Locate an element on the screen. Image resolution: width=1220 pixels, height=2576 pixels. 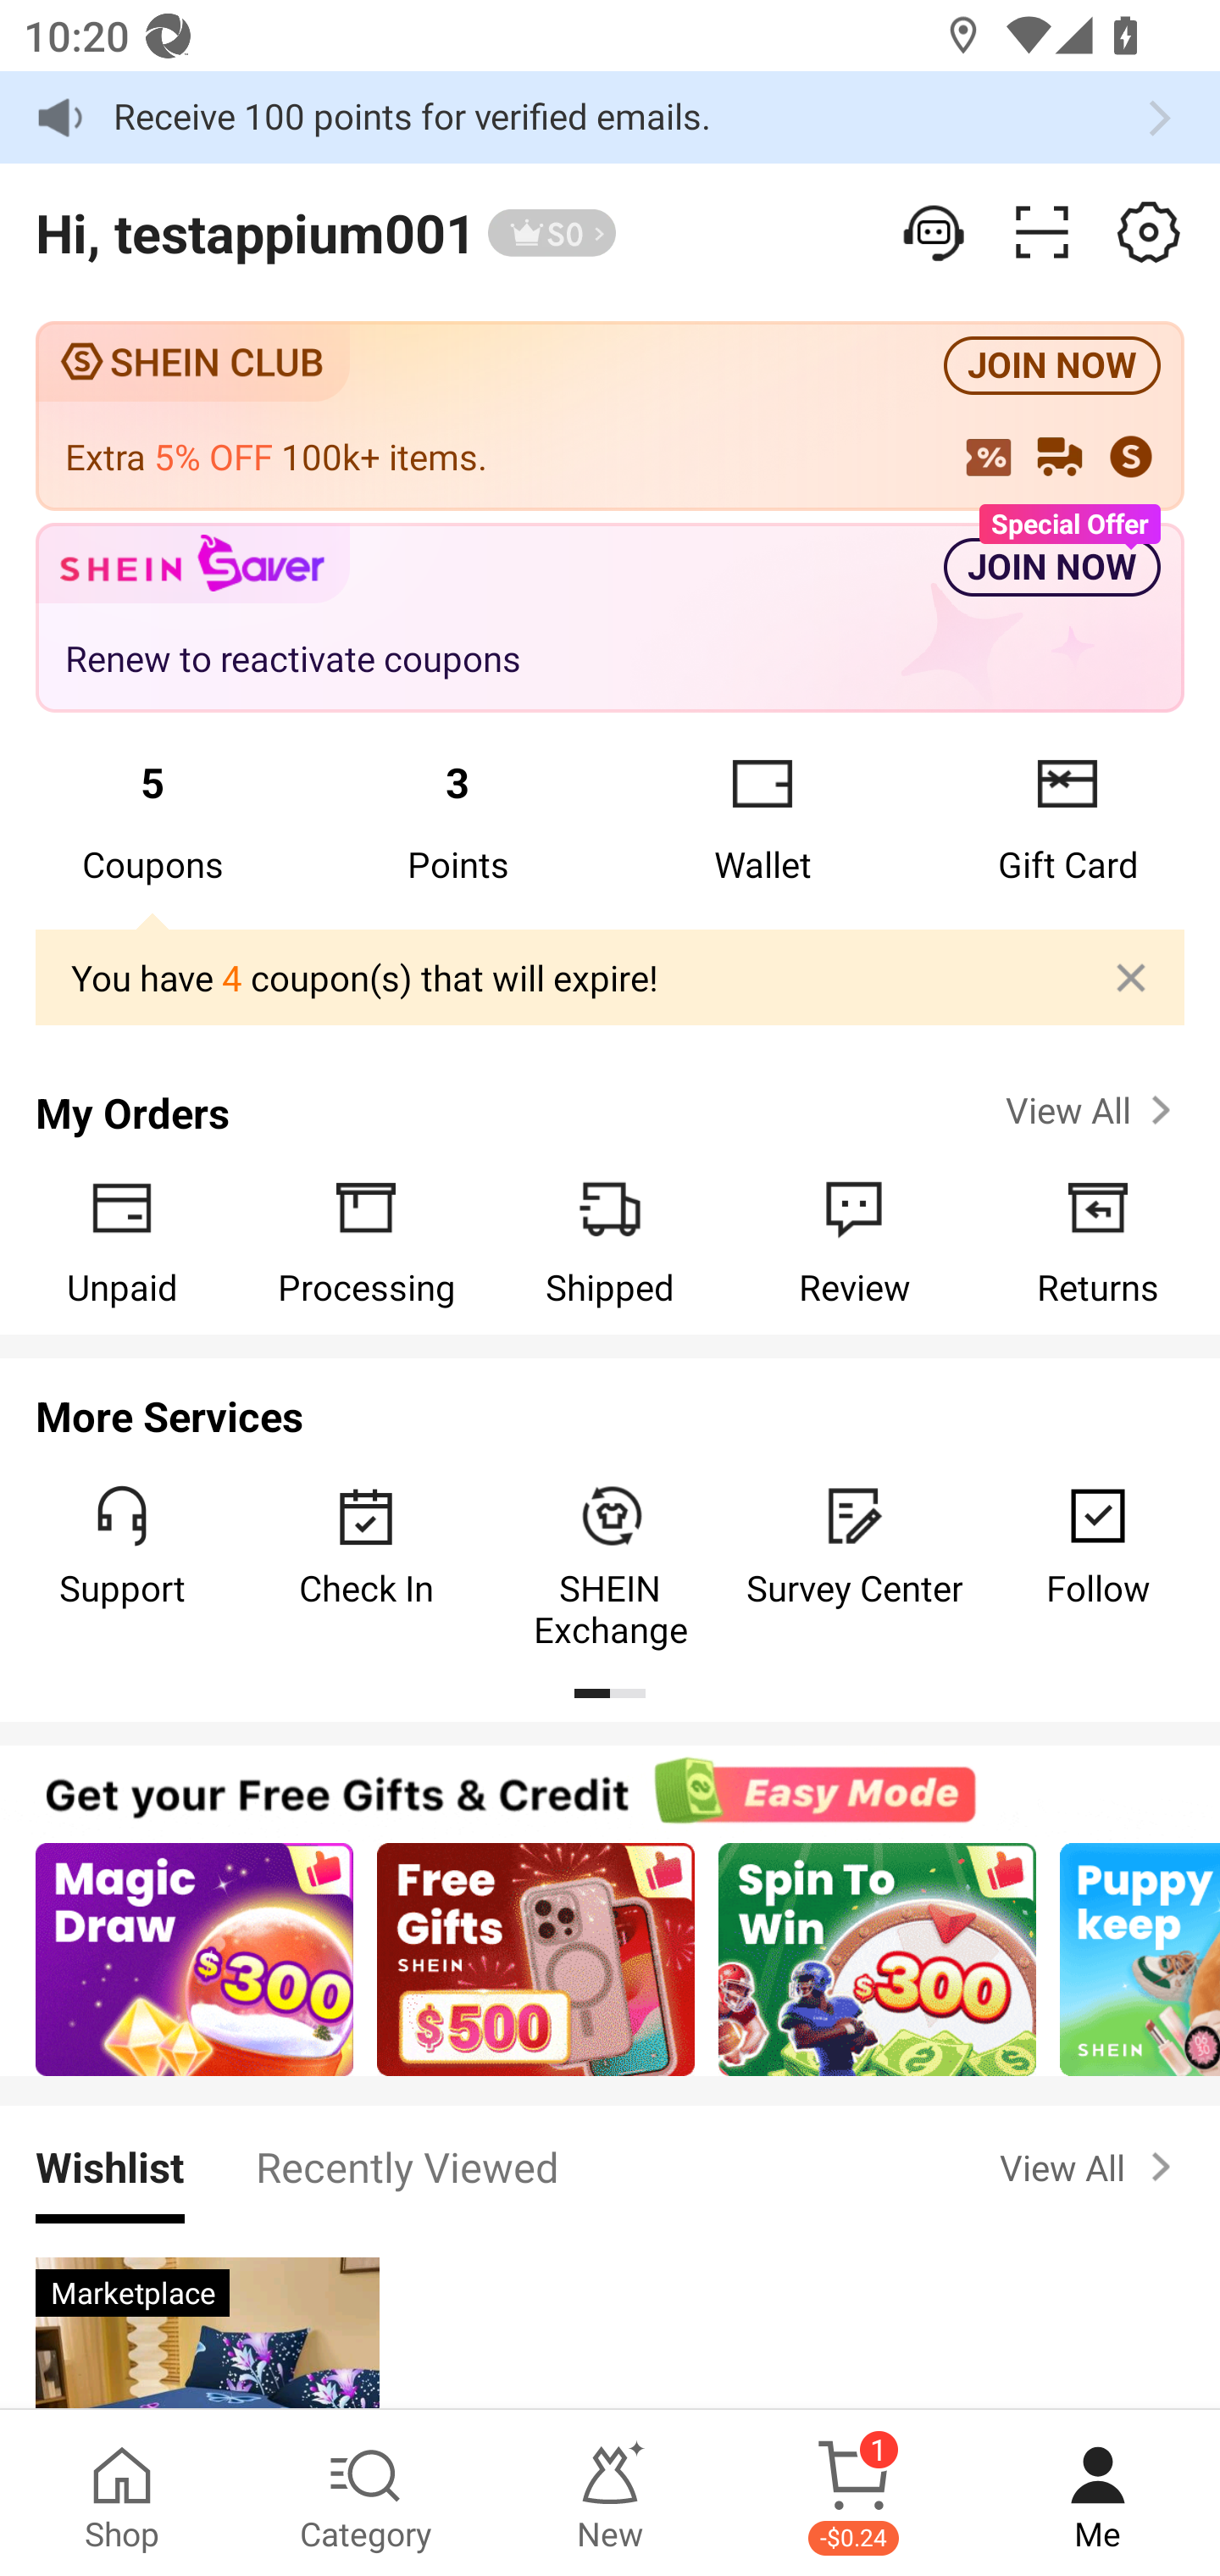
You have 4 coupon(s) that will expire! Close is located at coordinates (610, 980).